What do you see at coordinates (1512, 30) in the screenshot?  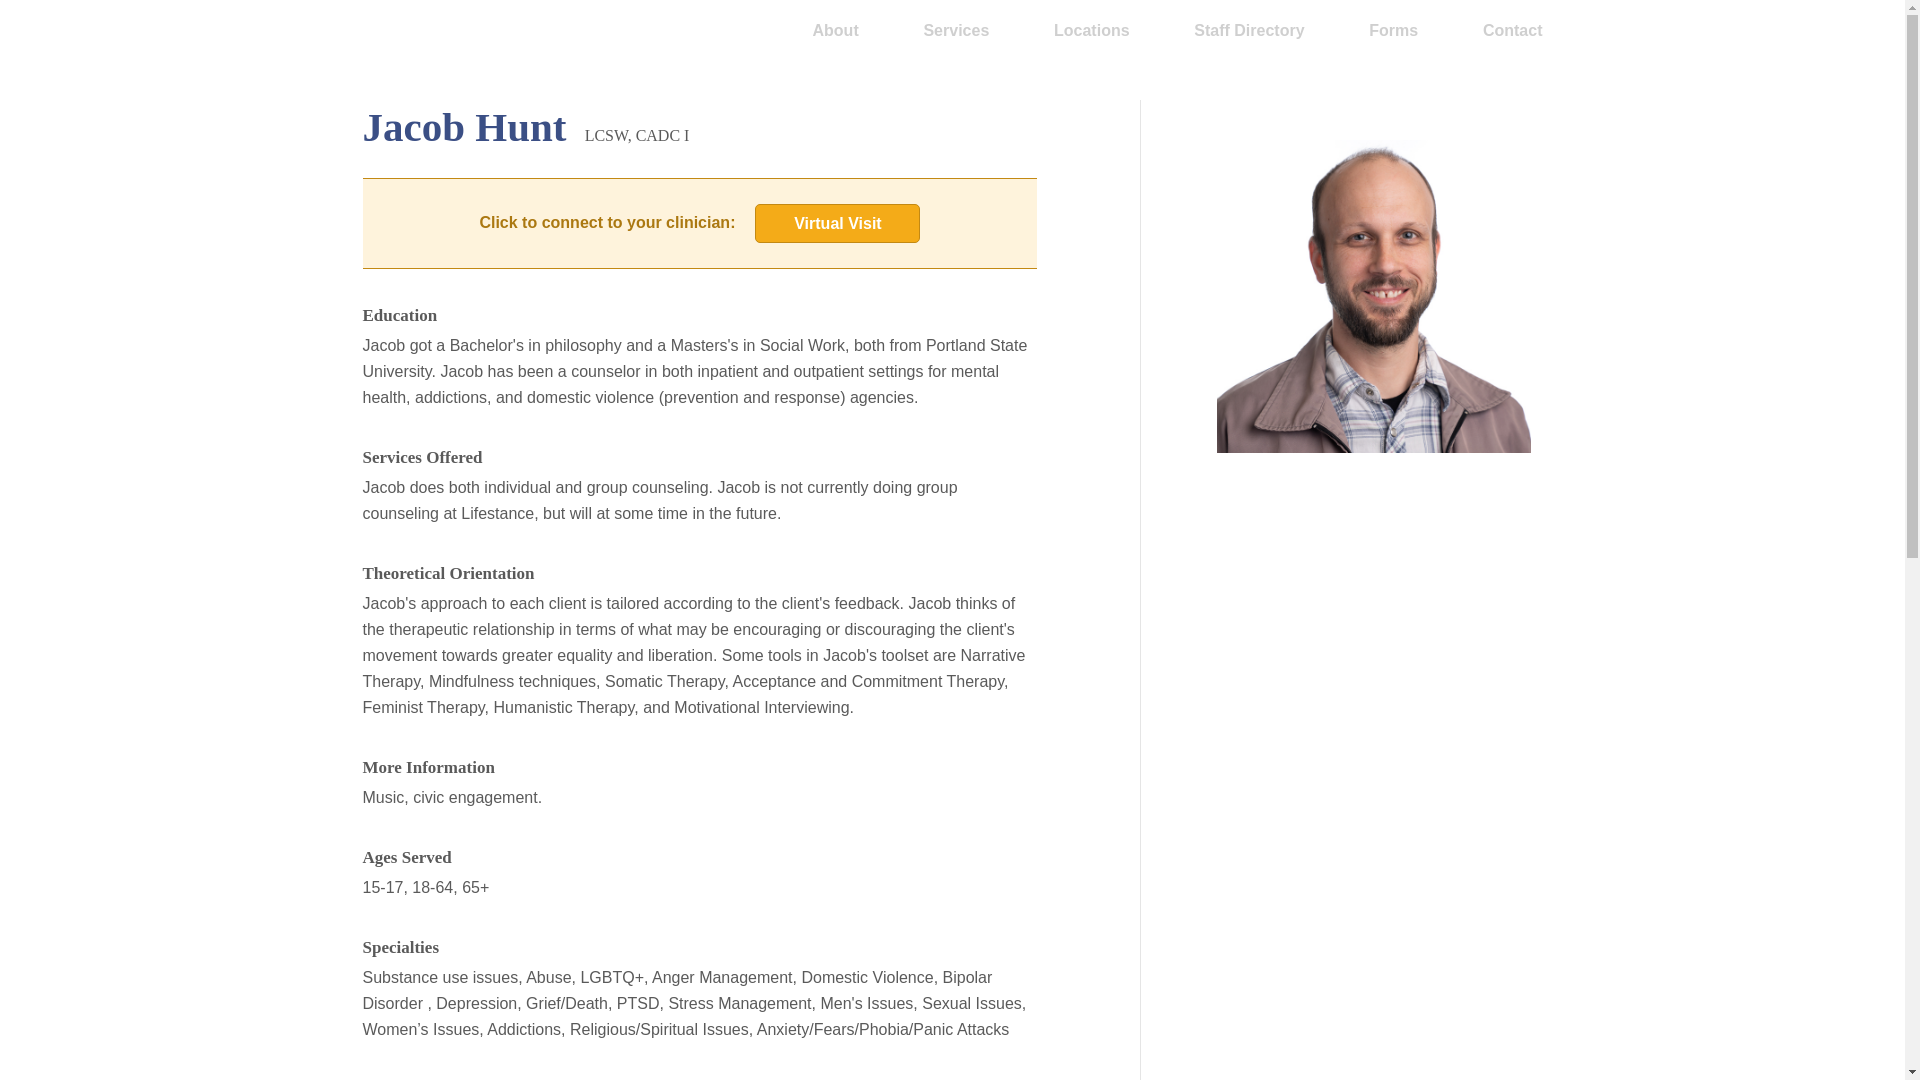 I see `Contact` at bounding box center [1512, 30].